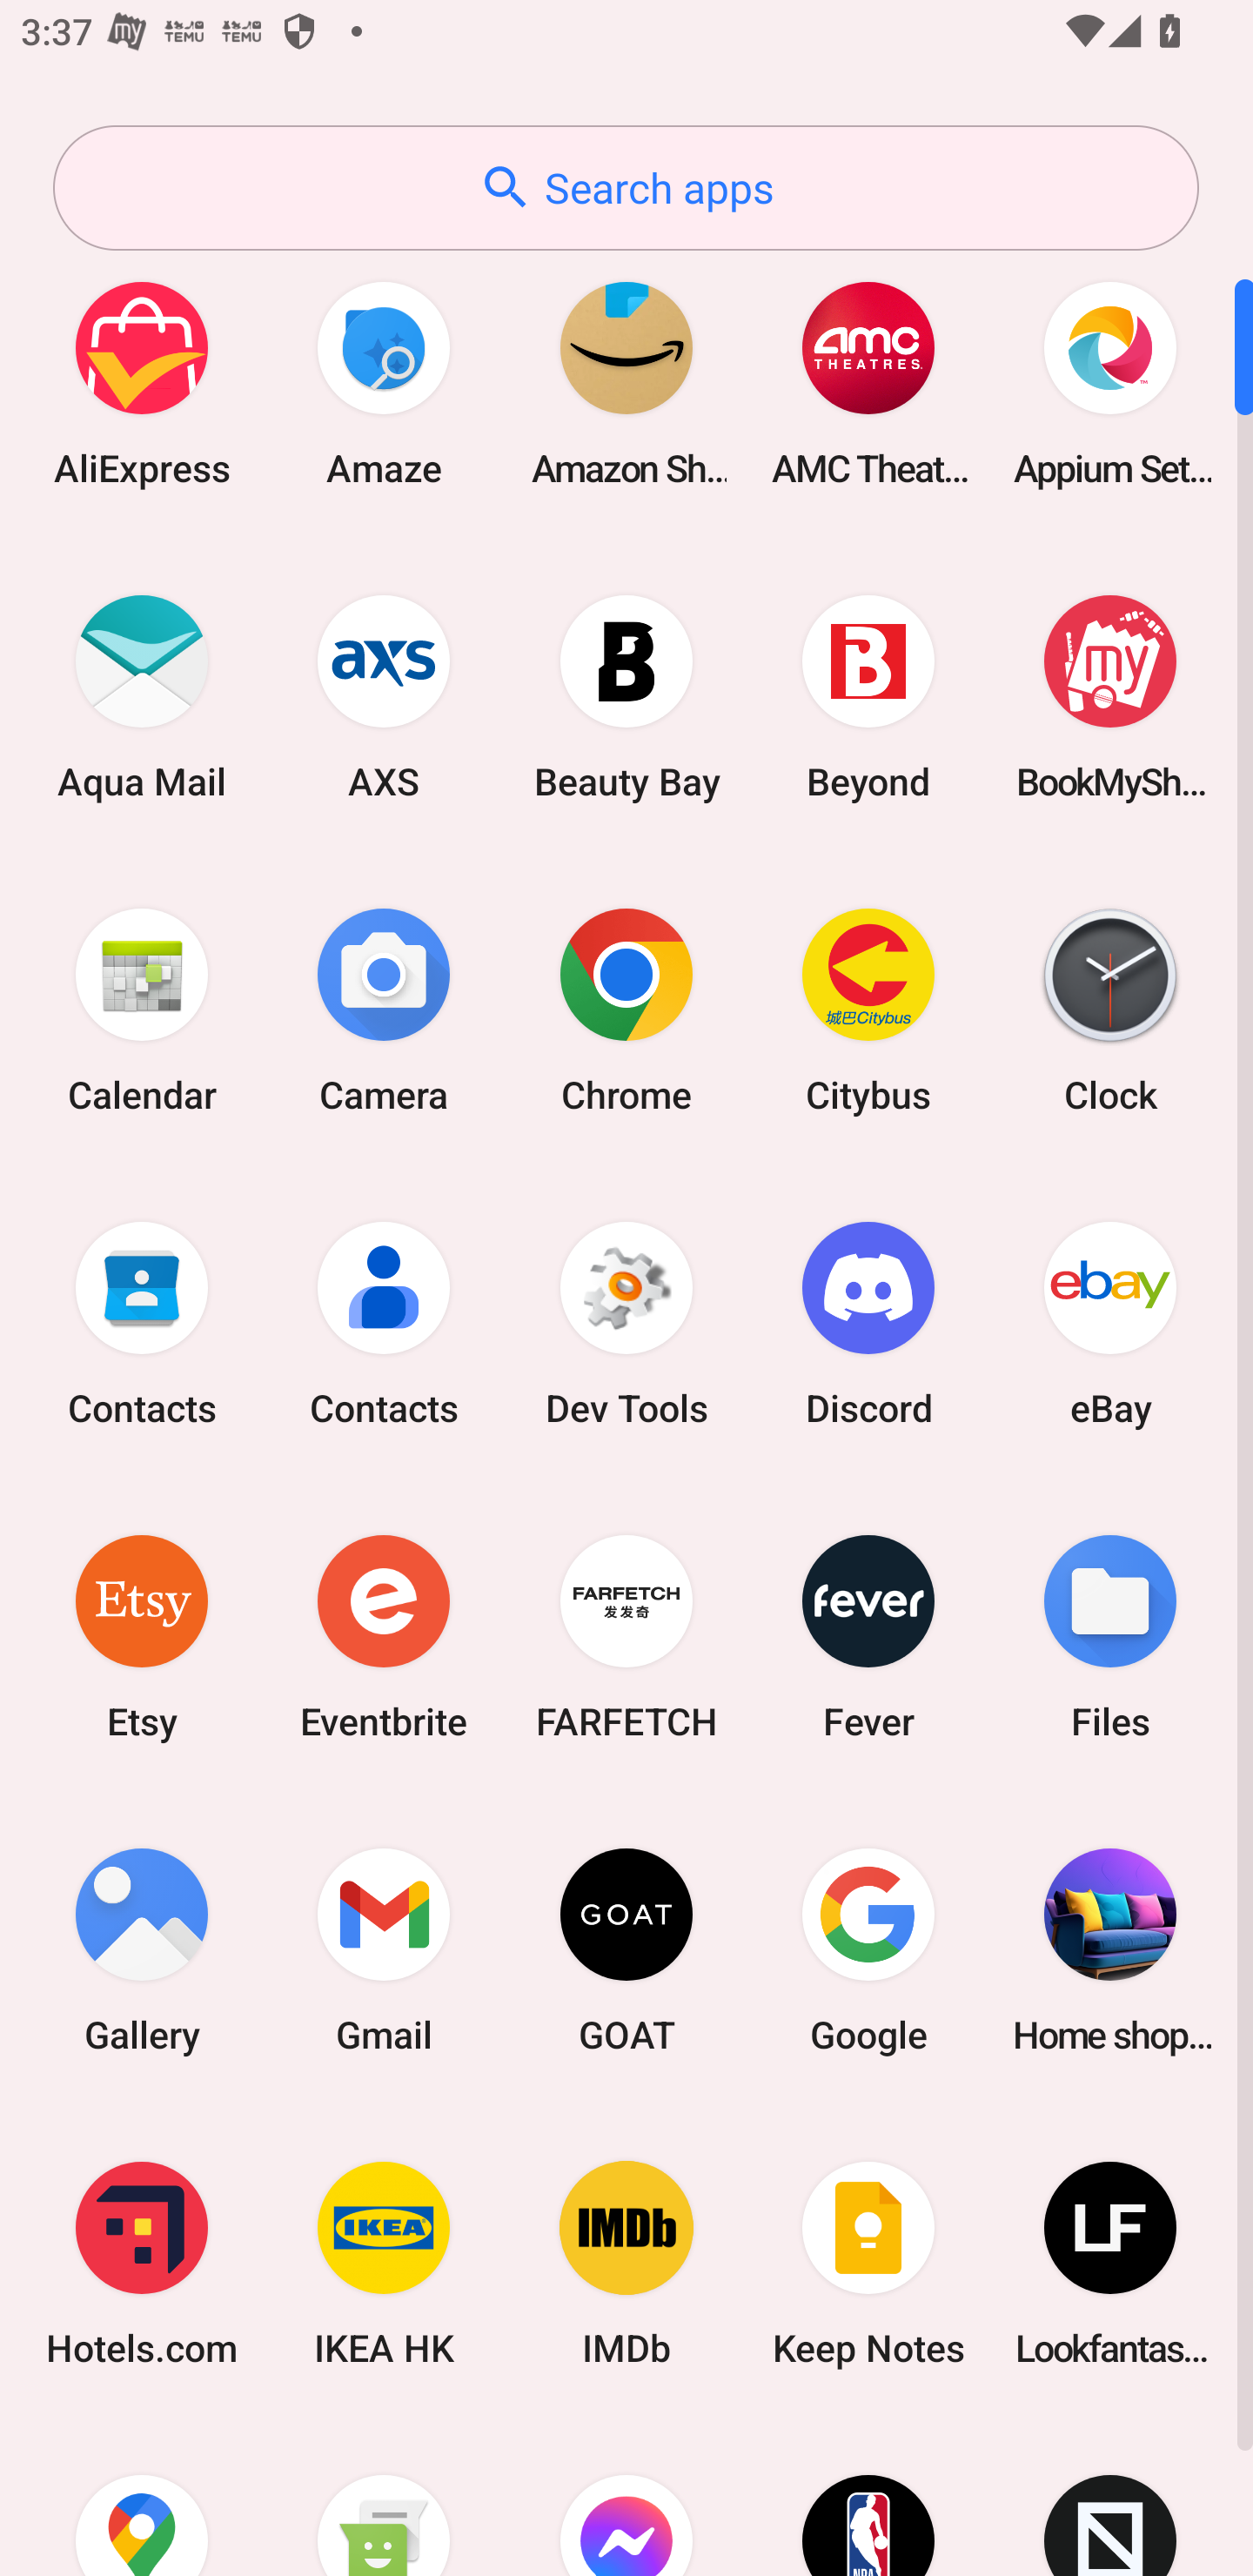 The width and height of the screenshot is (1253, 2576). What do you see at coordinates (384, 696) in the screenshot?
I see `AXS` at bounding box center [384, 696].